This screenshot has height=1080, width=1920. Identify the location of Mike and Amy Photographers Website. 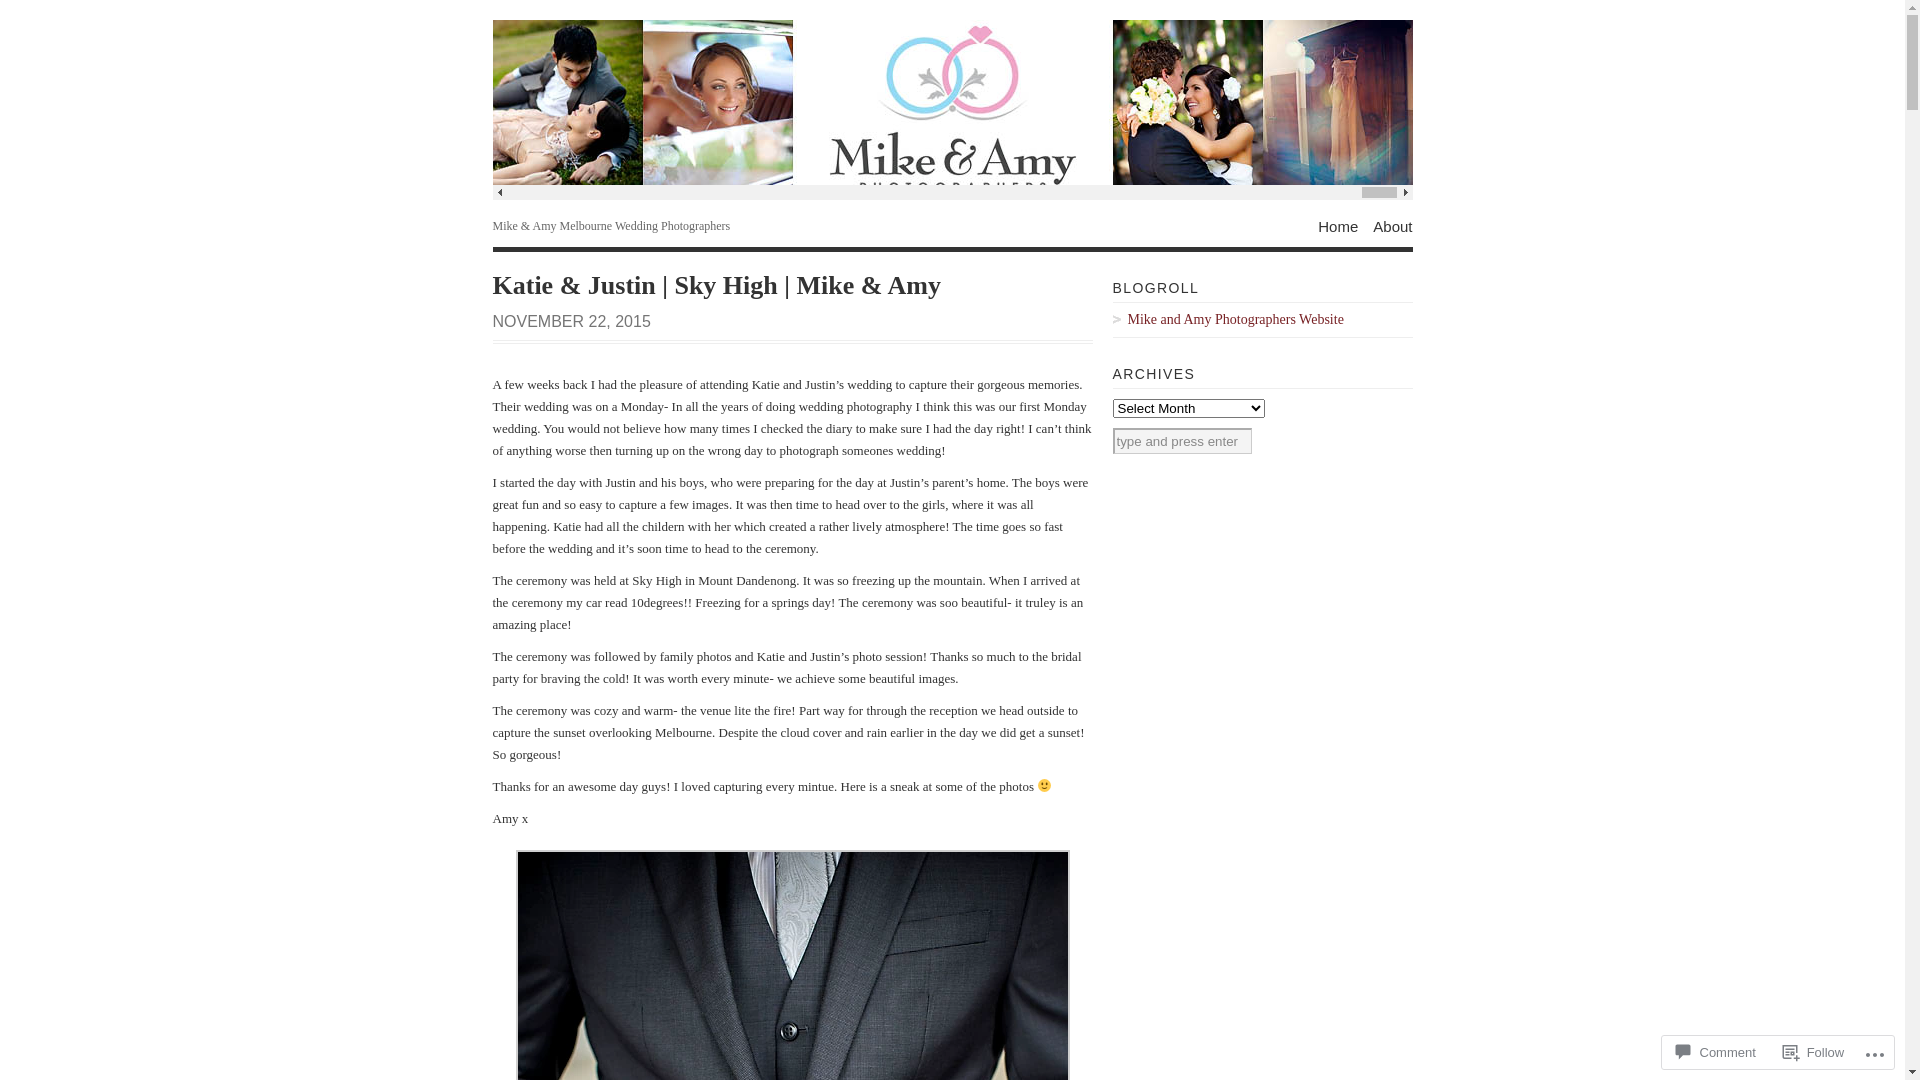
(1262, 320).